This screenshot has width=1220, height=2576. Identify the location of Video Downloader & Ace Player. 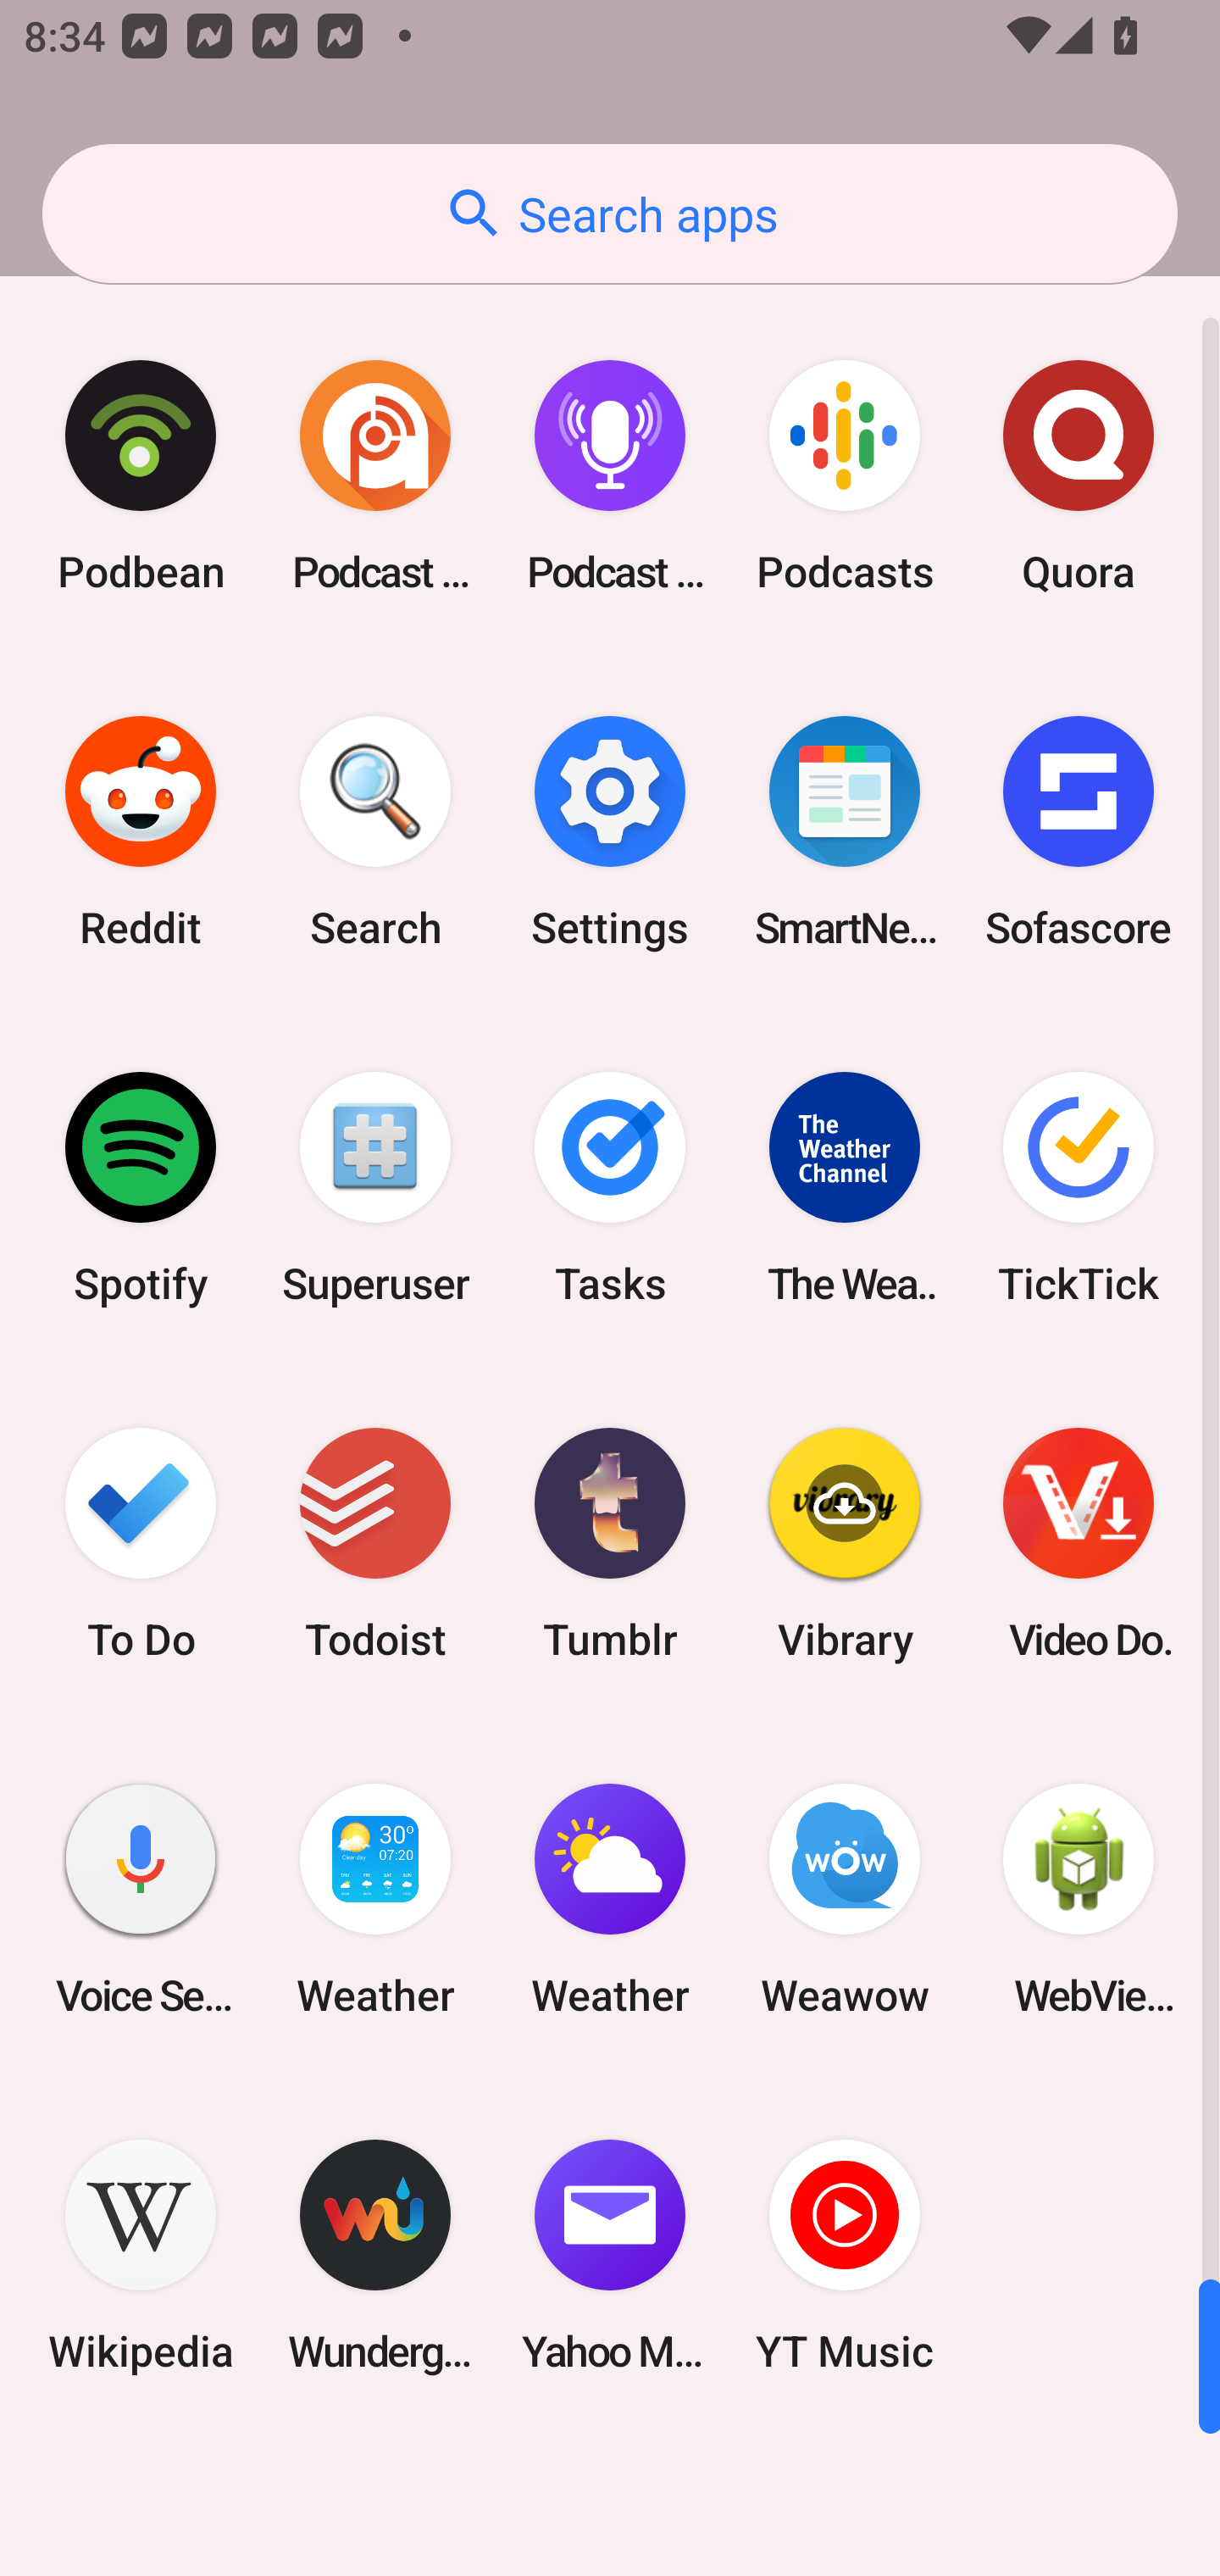
(1079, 1542).